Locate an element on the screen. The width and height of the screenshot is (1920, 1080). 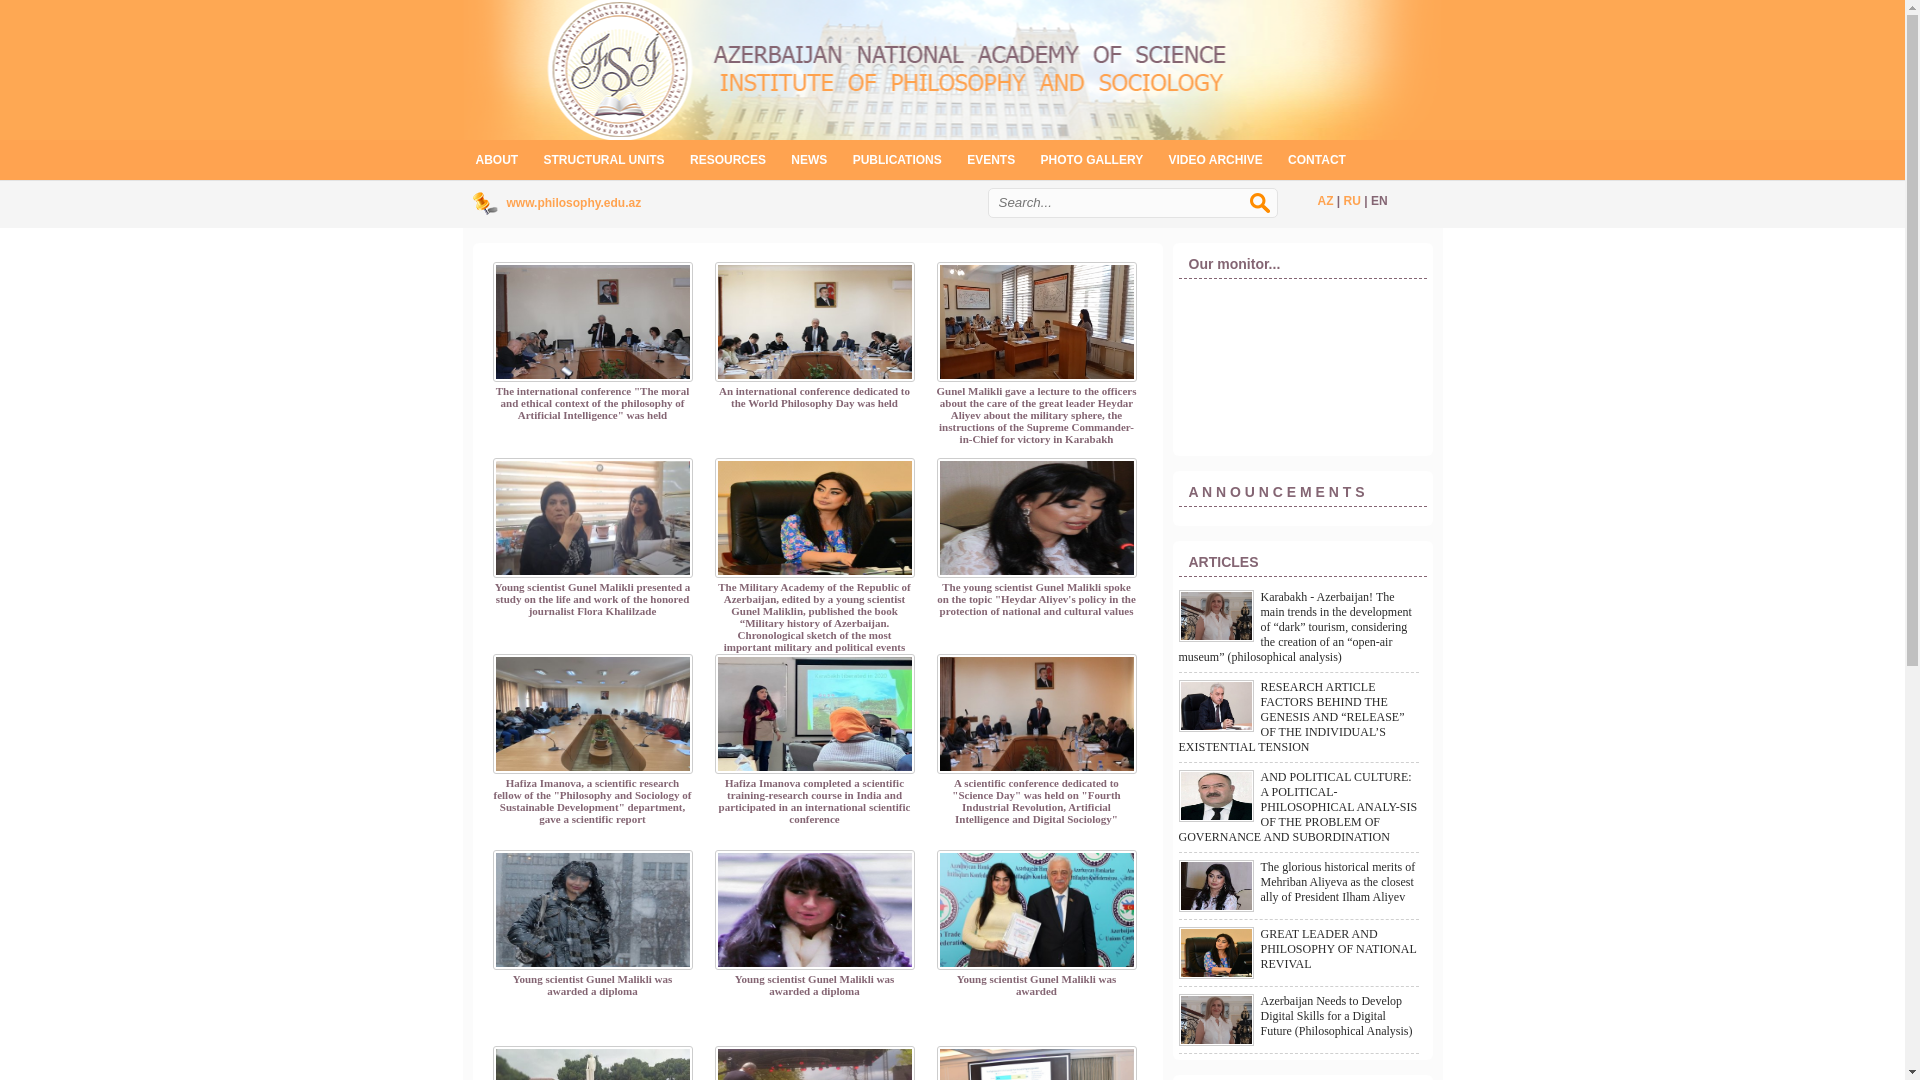
RU is located at coordinates (1352, 201).